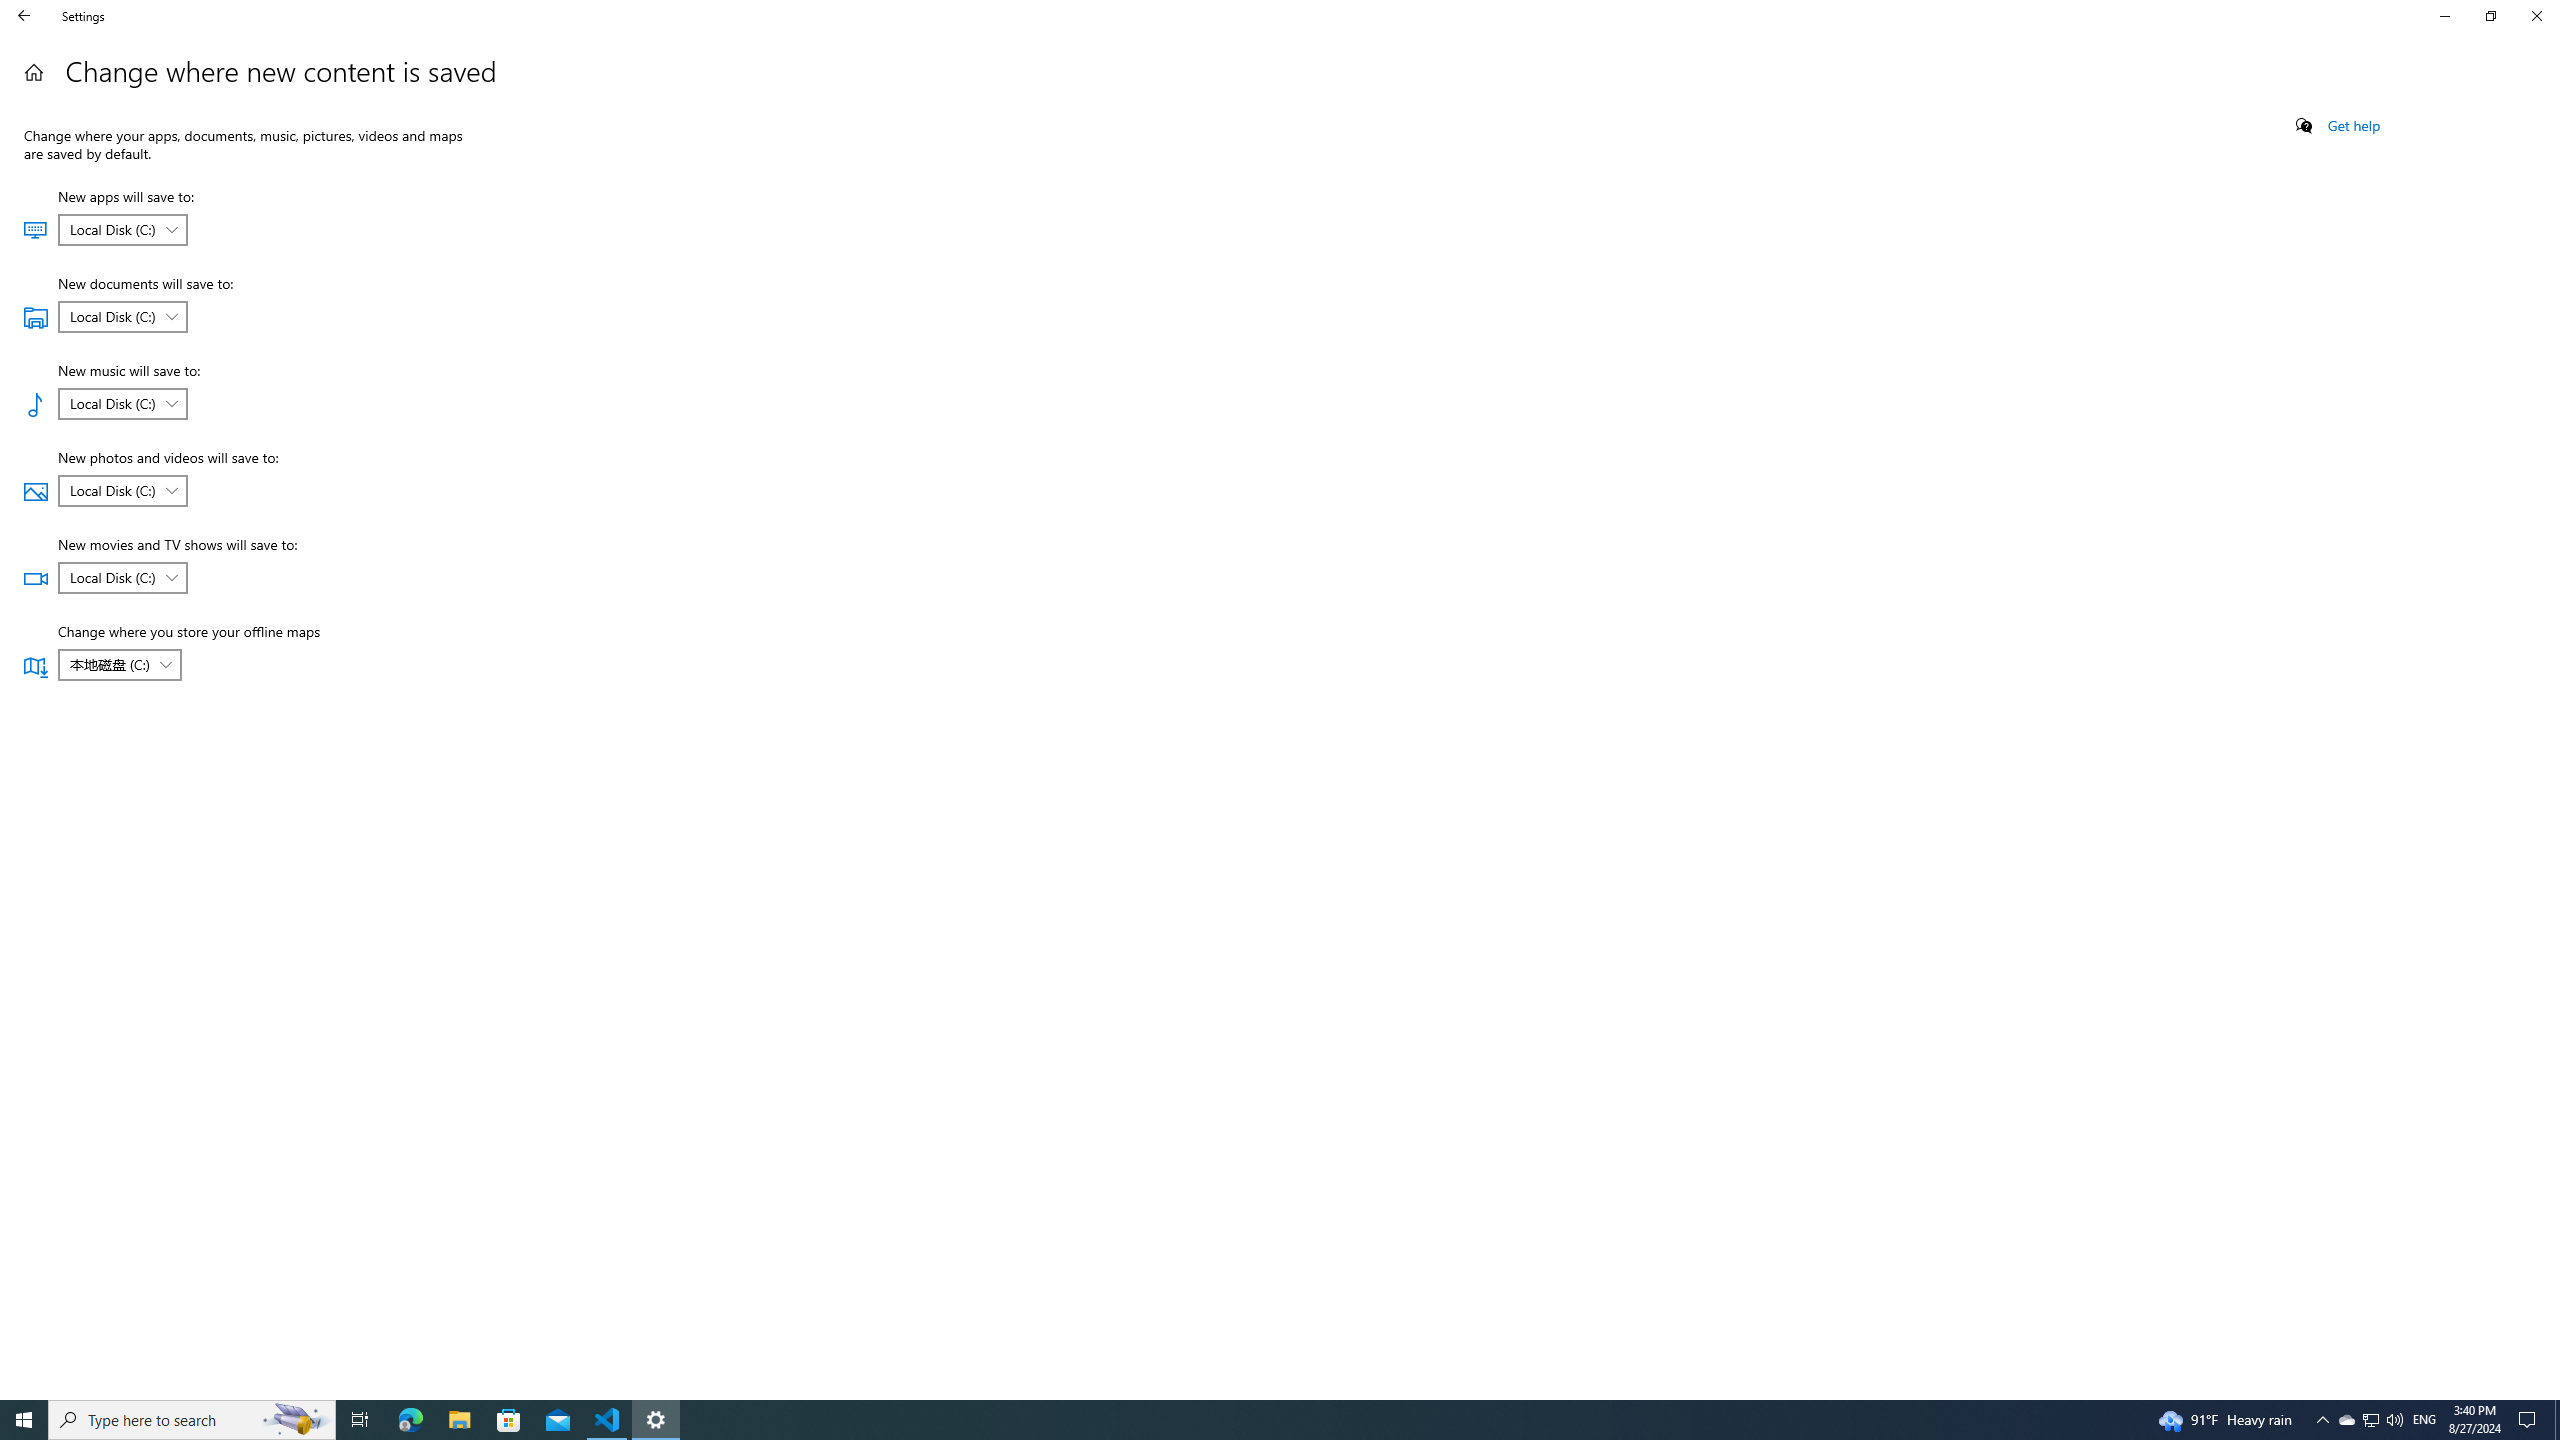  Describe the element at coordinates (2490, 16) in the screenshot. I see `Restore Settings` at that location.